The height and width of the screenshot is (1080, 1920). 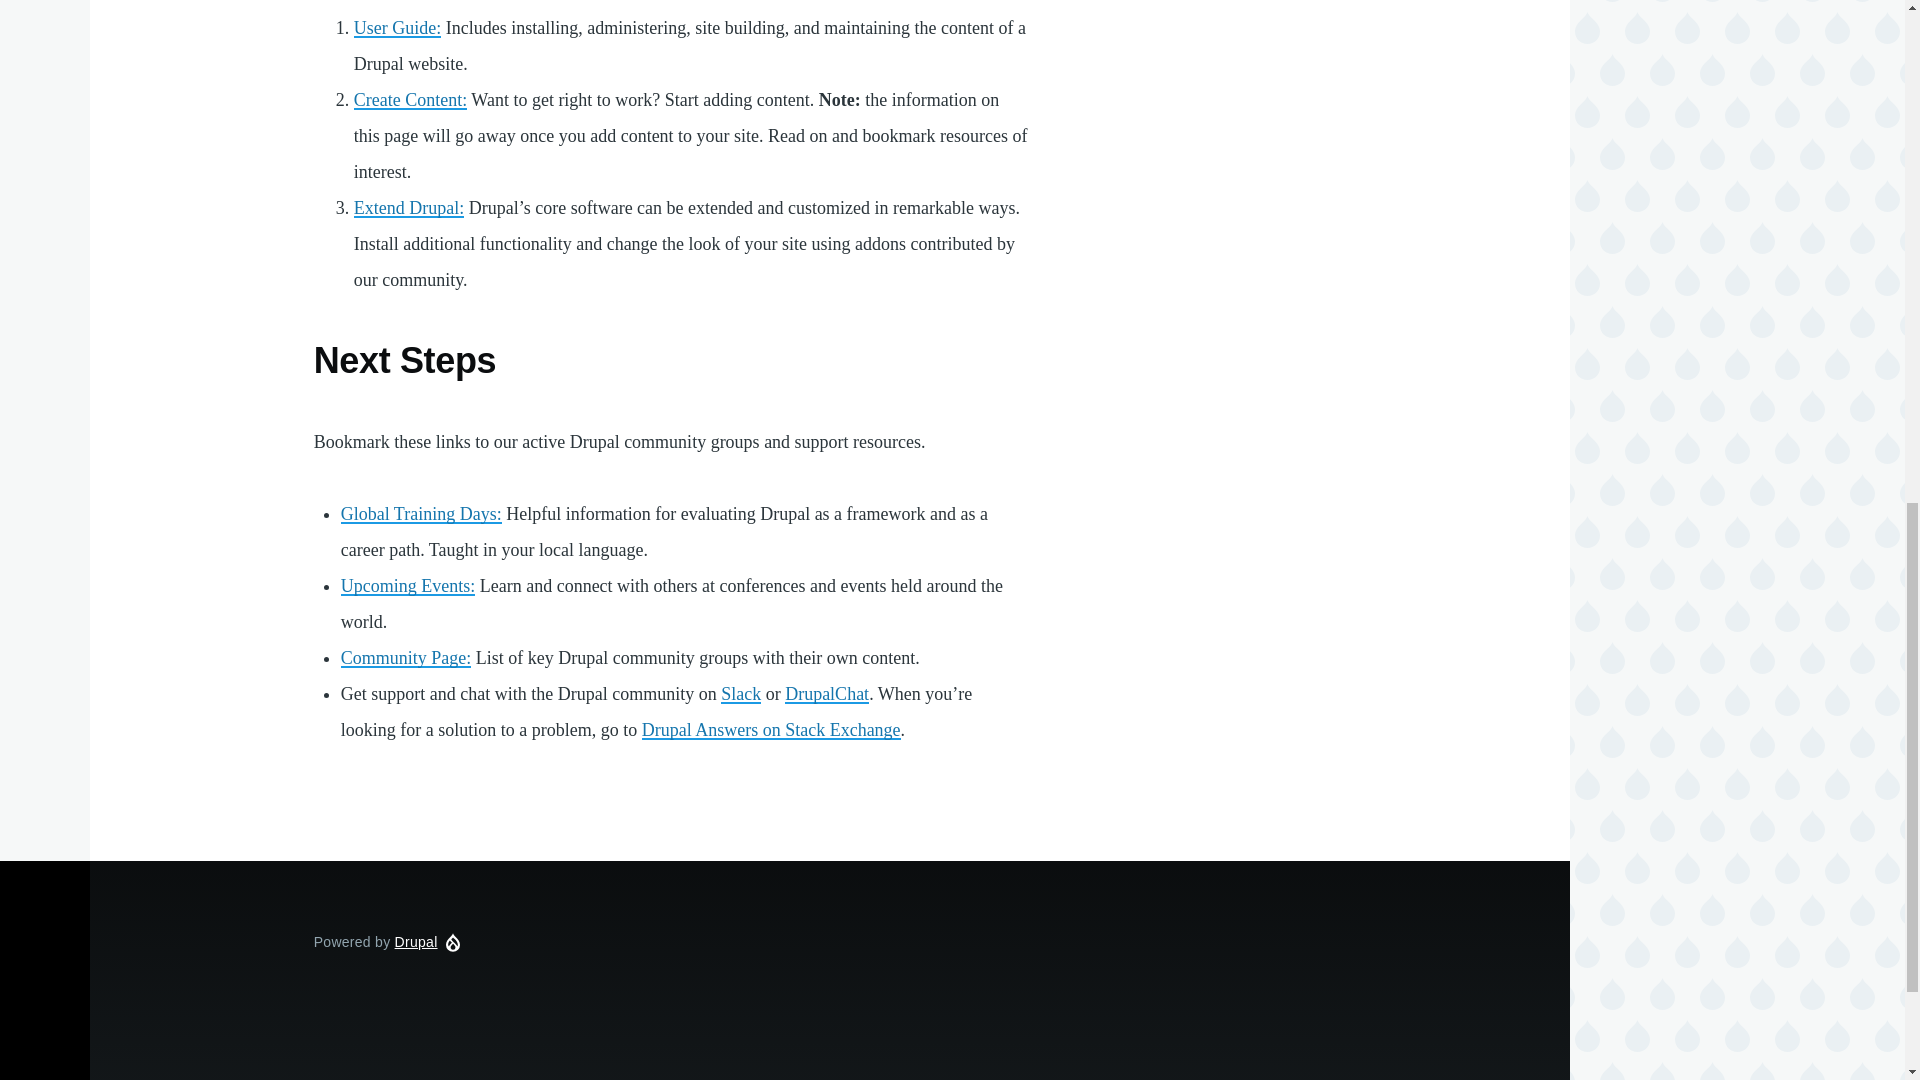 I want to click on Create Content:, so click(x=410, y=100).